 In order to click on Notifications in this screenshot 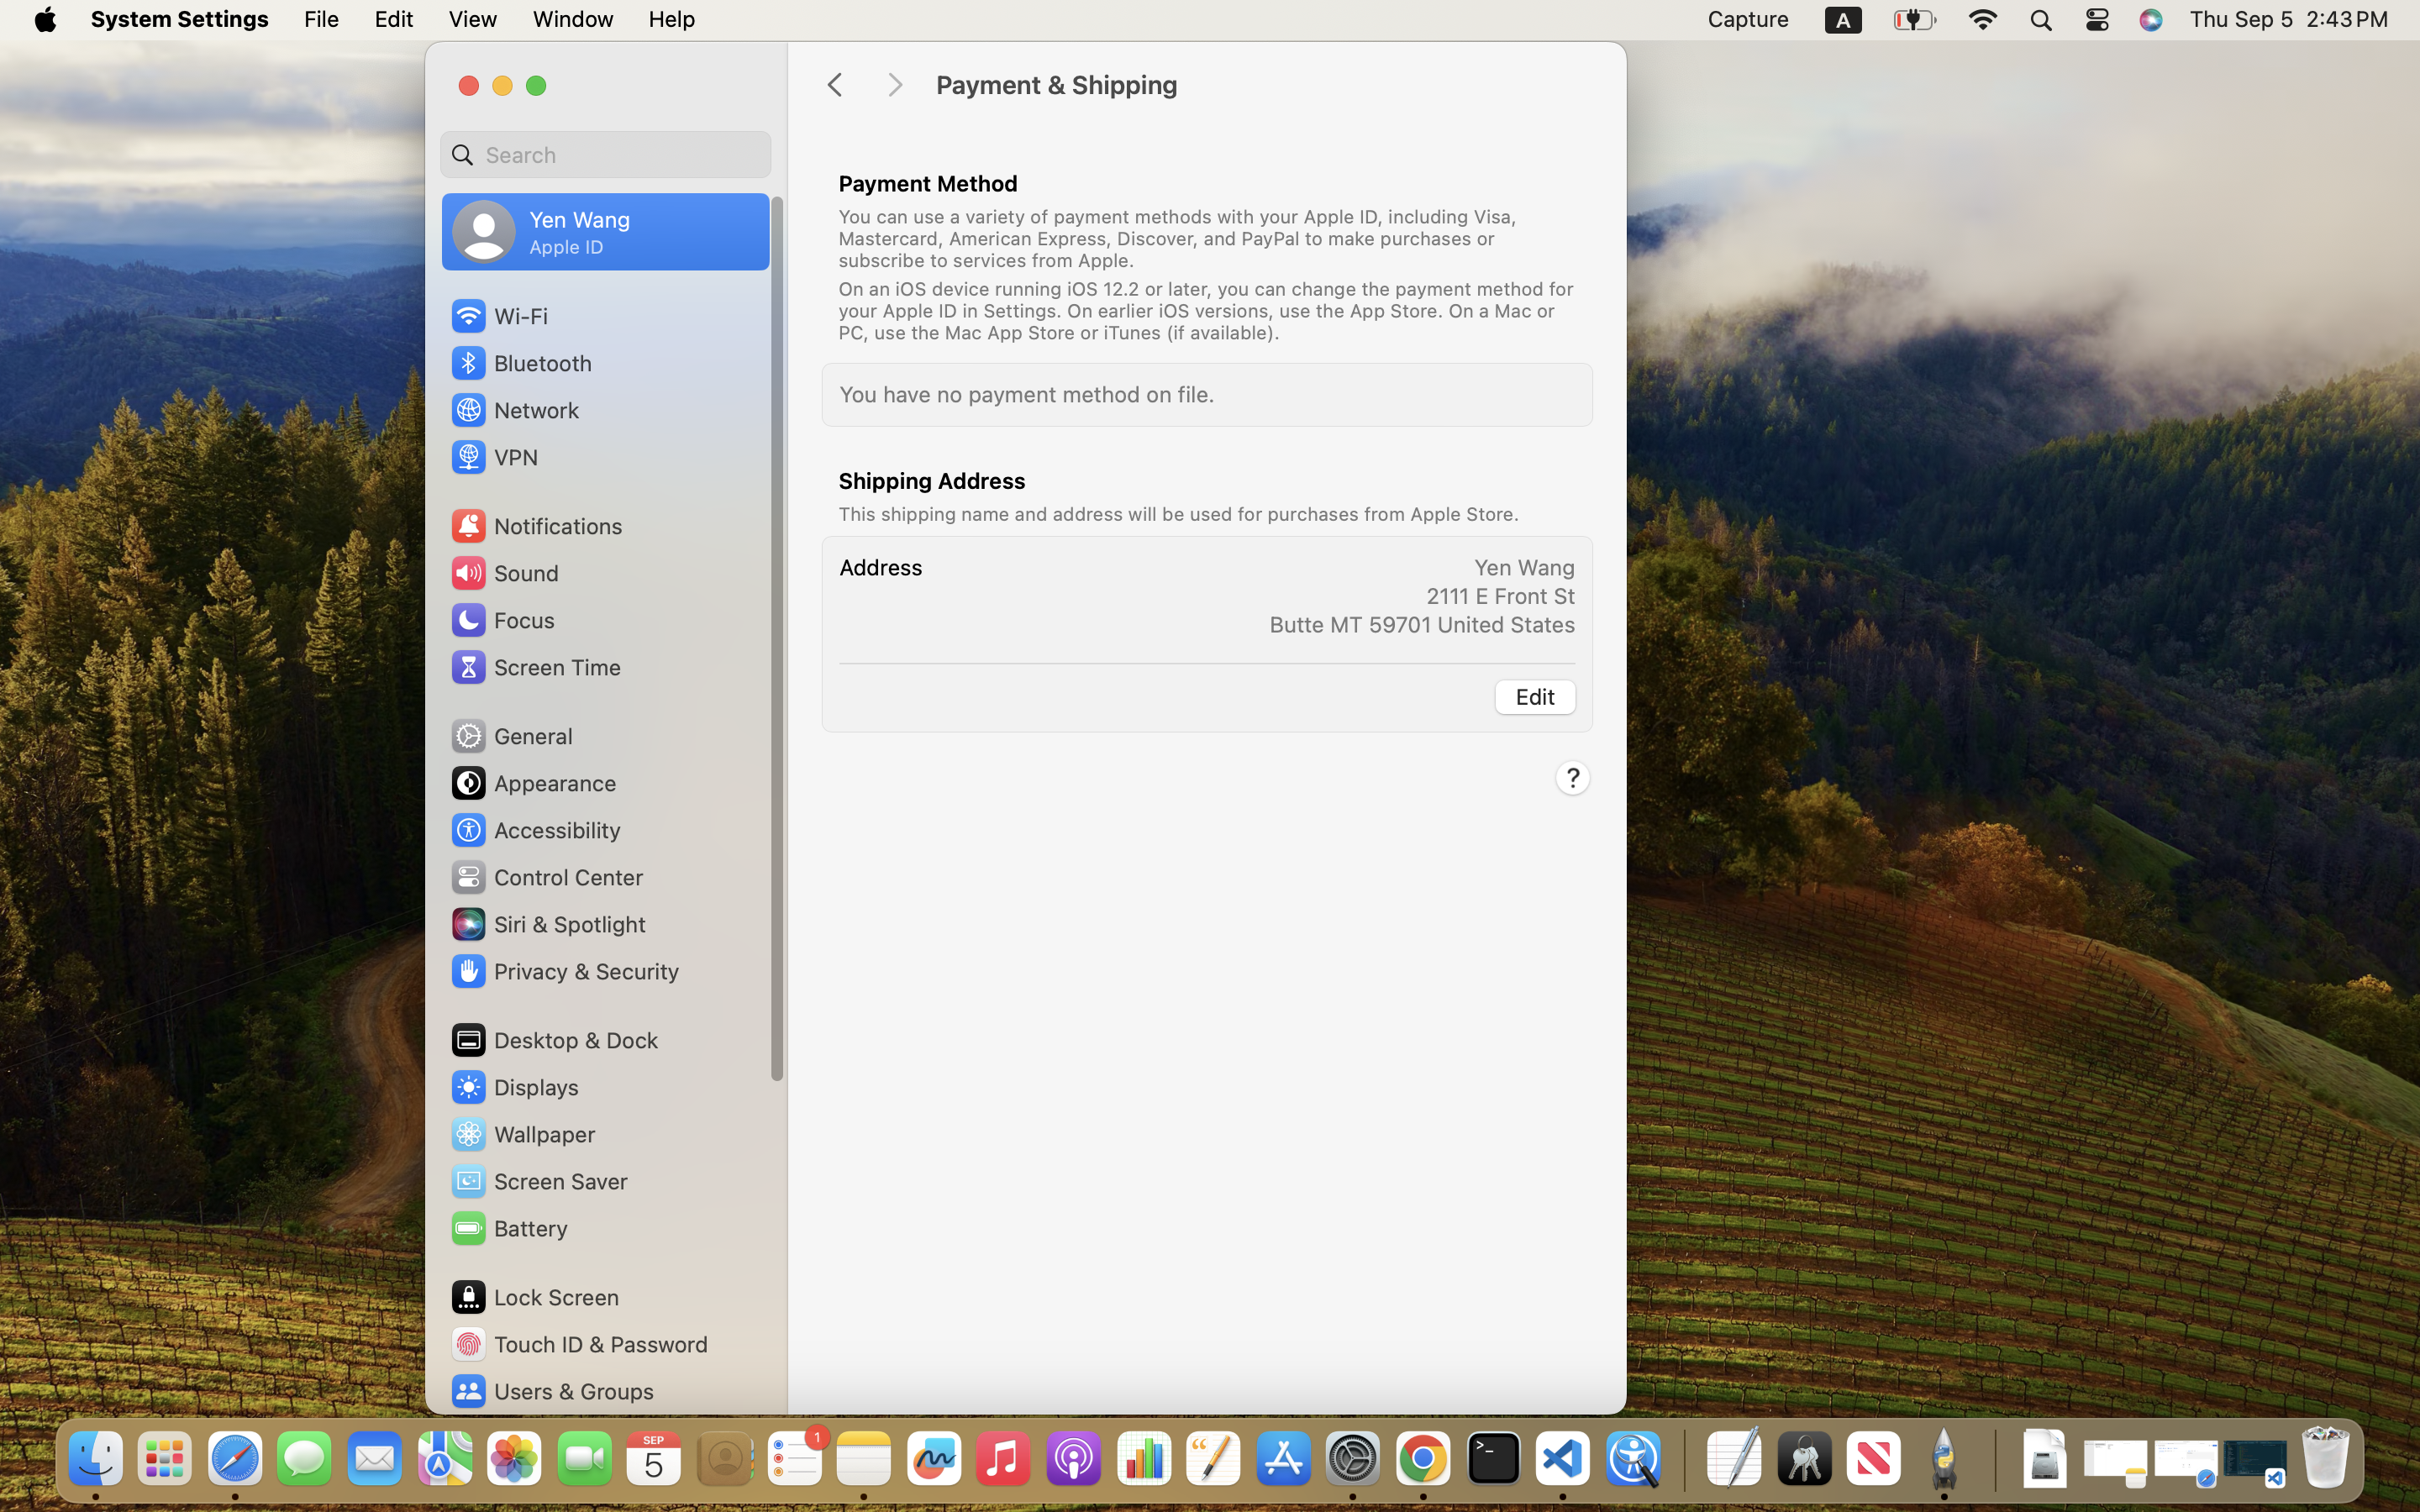, I will do `click(536, 526)`.